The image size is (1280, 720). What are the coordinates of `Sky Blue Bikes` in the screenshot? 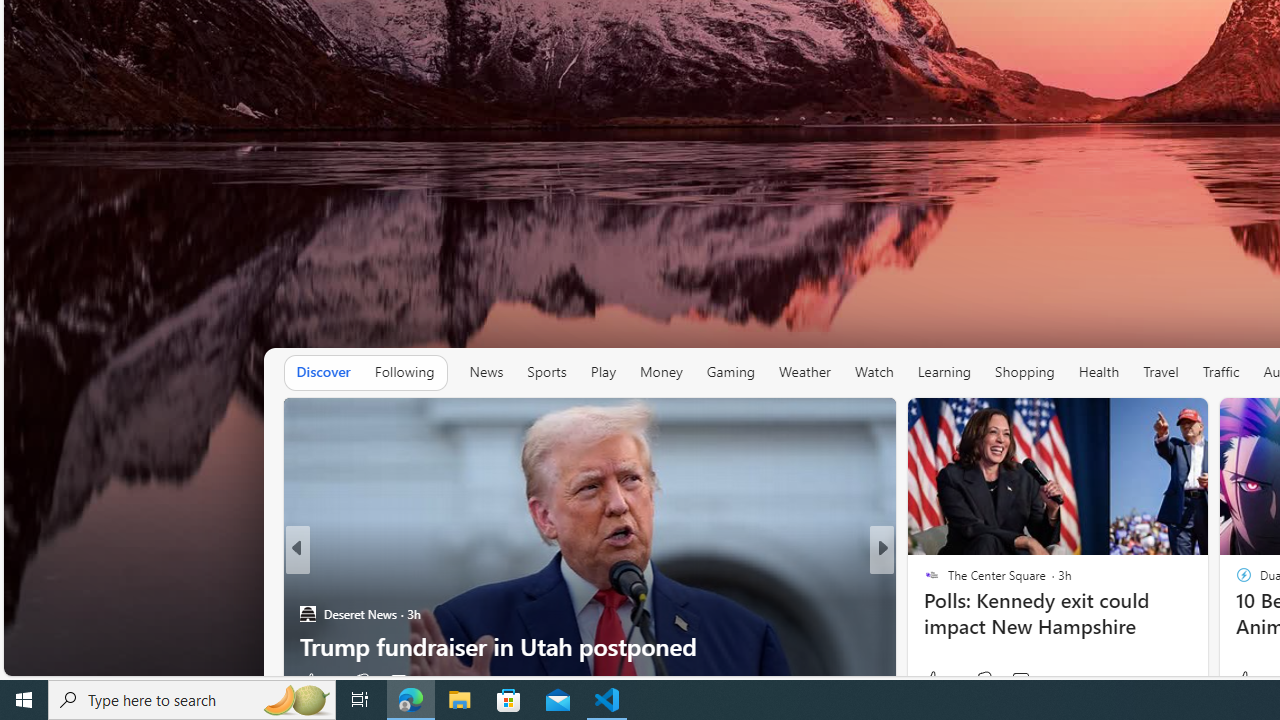 It's located at (952, 614).